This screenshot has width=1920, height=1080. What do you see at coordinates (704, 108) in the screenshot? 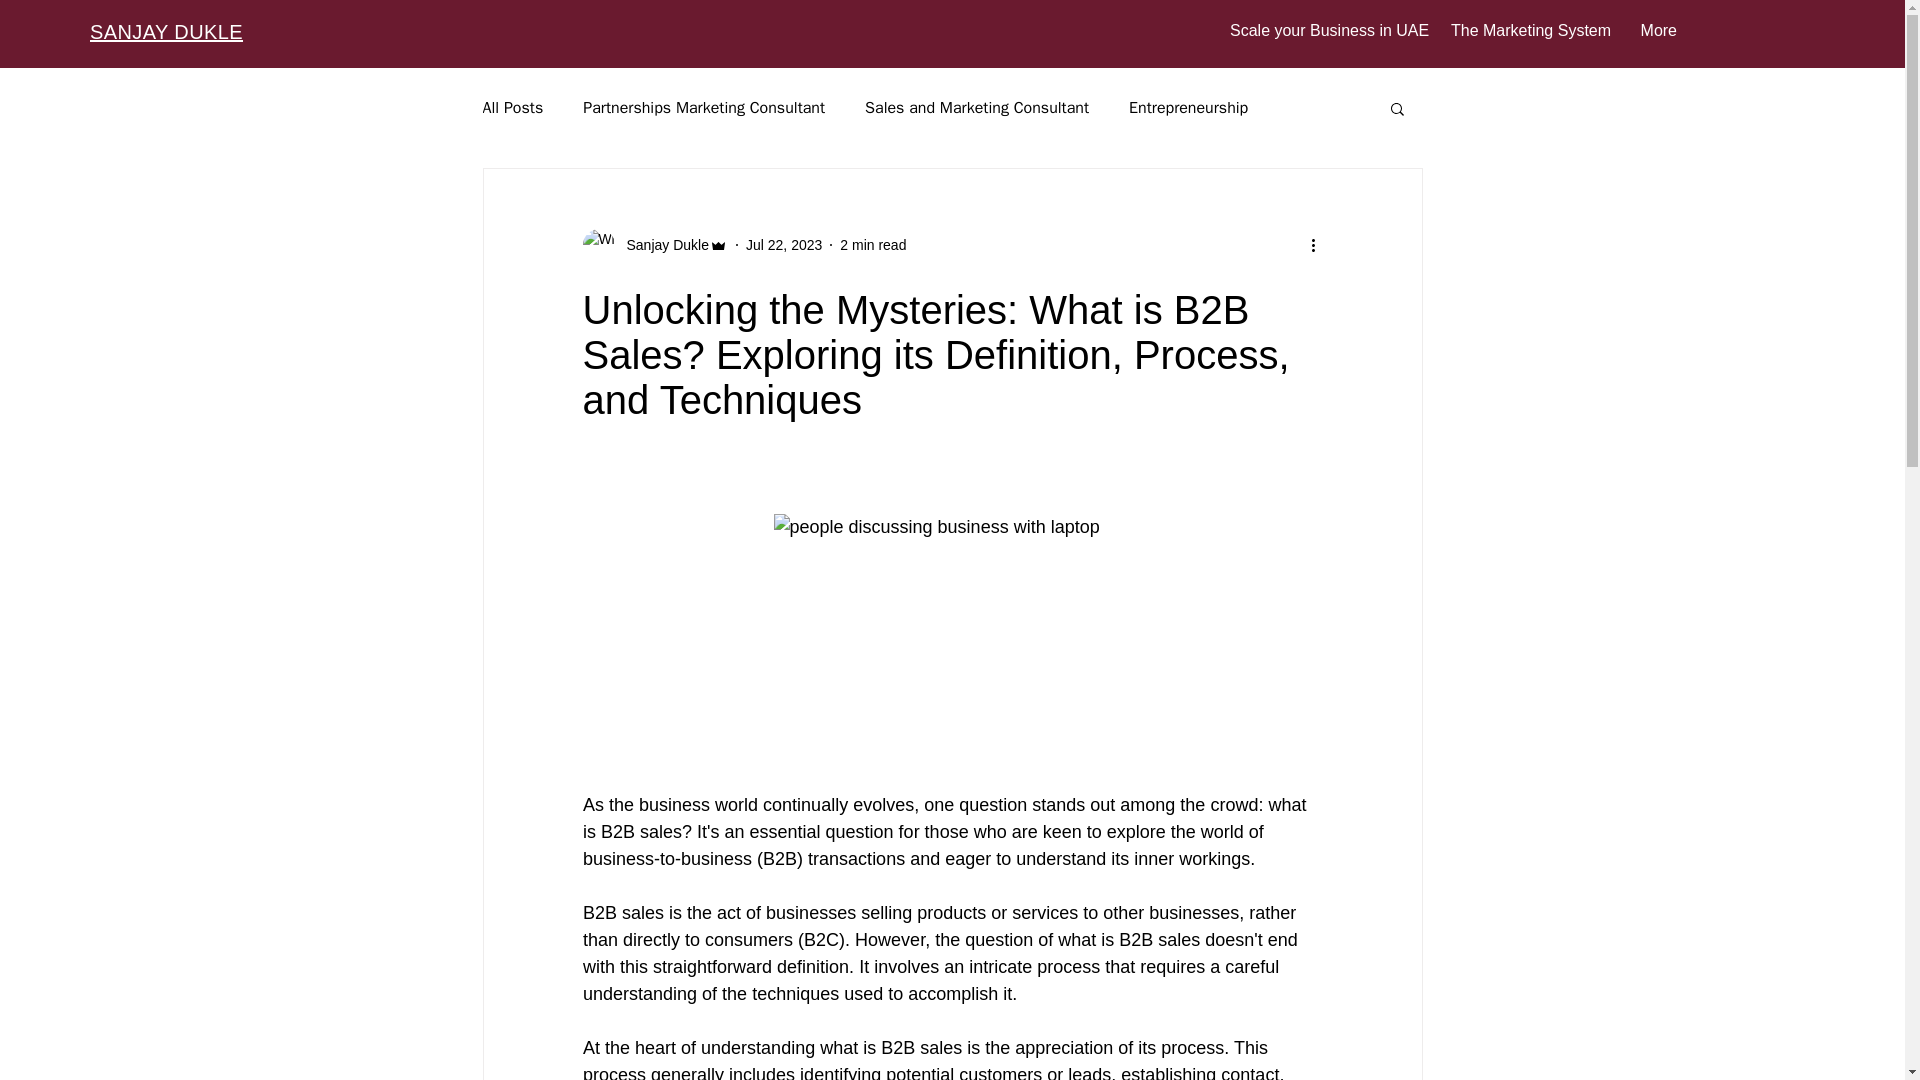
I see `Partnerships Marketing Consultant` at bounding box center [704, 108].